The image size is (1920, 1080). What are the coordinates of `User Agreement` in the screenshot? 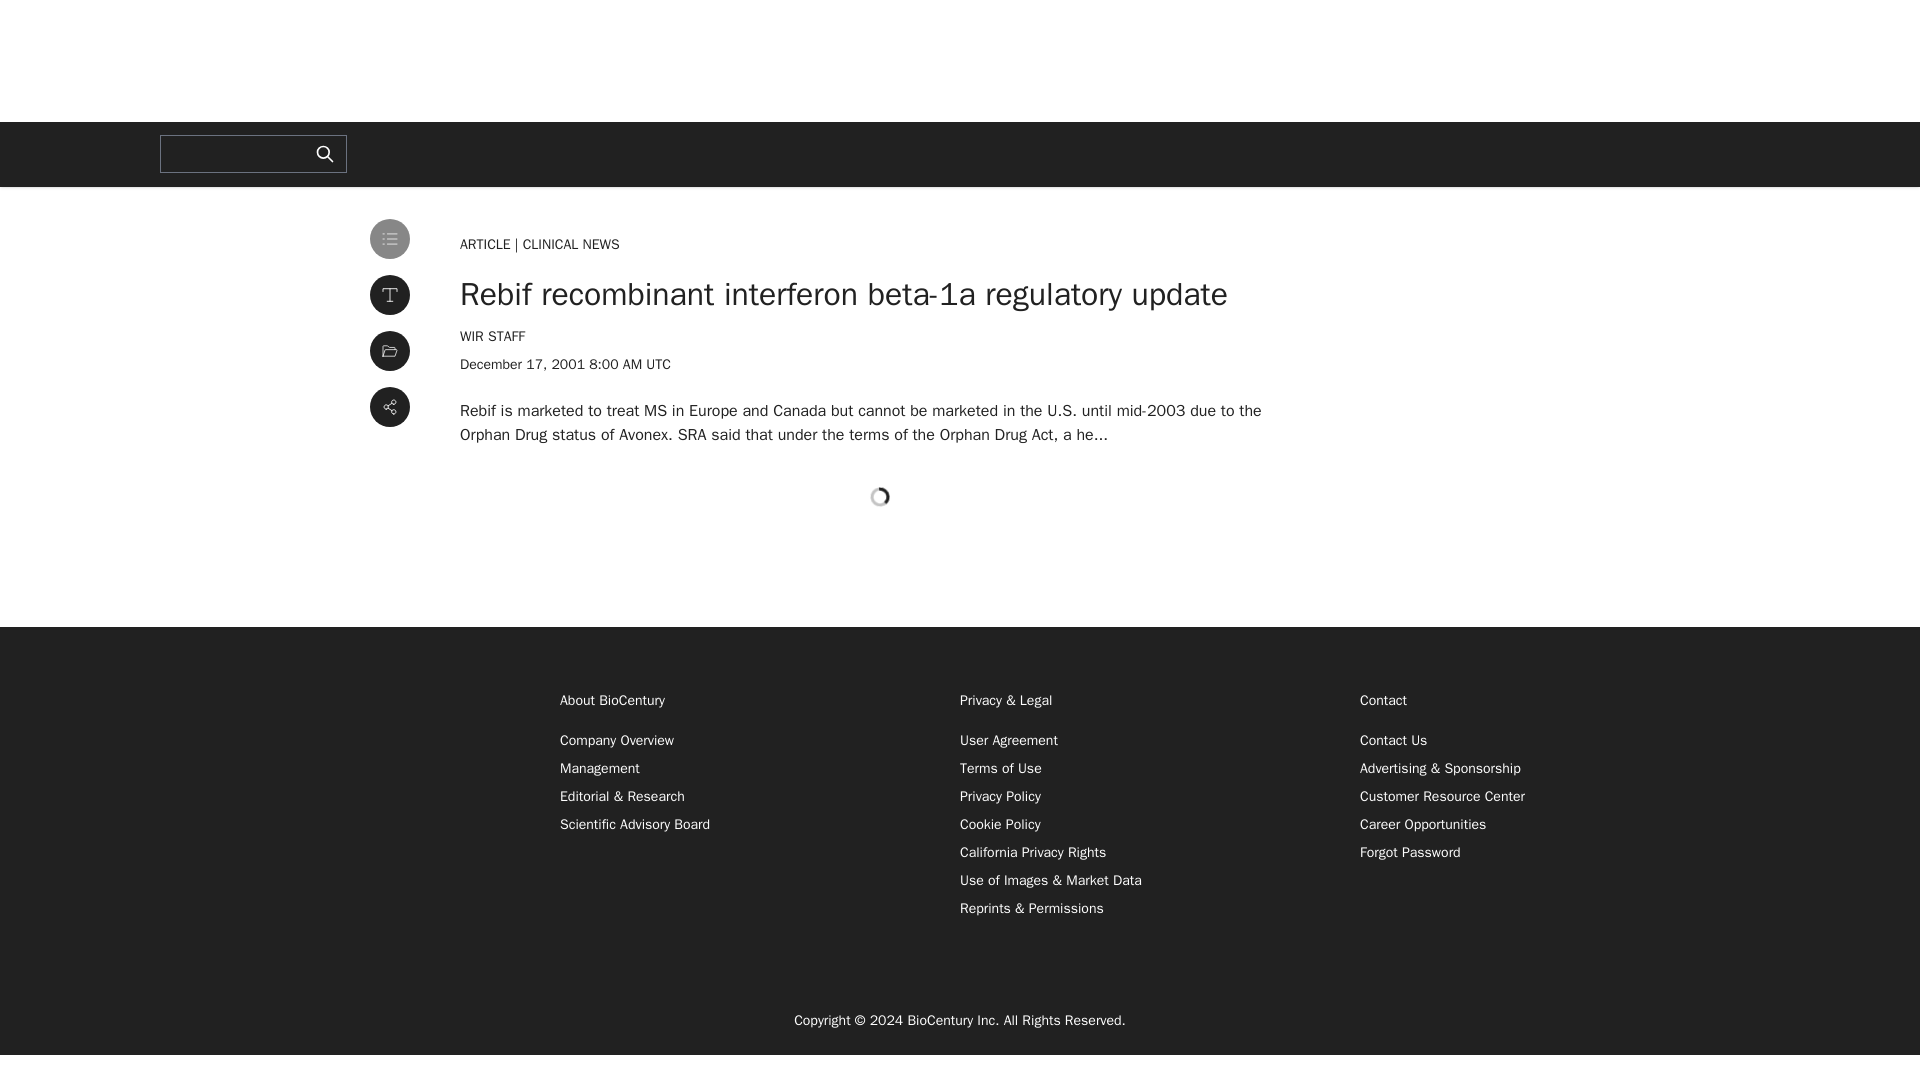 It's located at (1008, 740).